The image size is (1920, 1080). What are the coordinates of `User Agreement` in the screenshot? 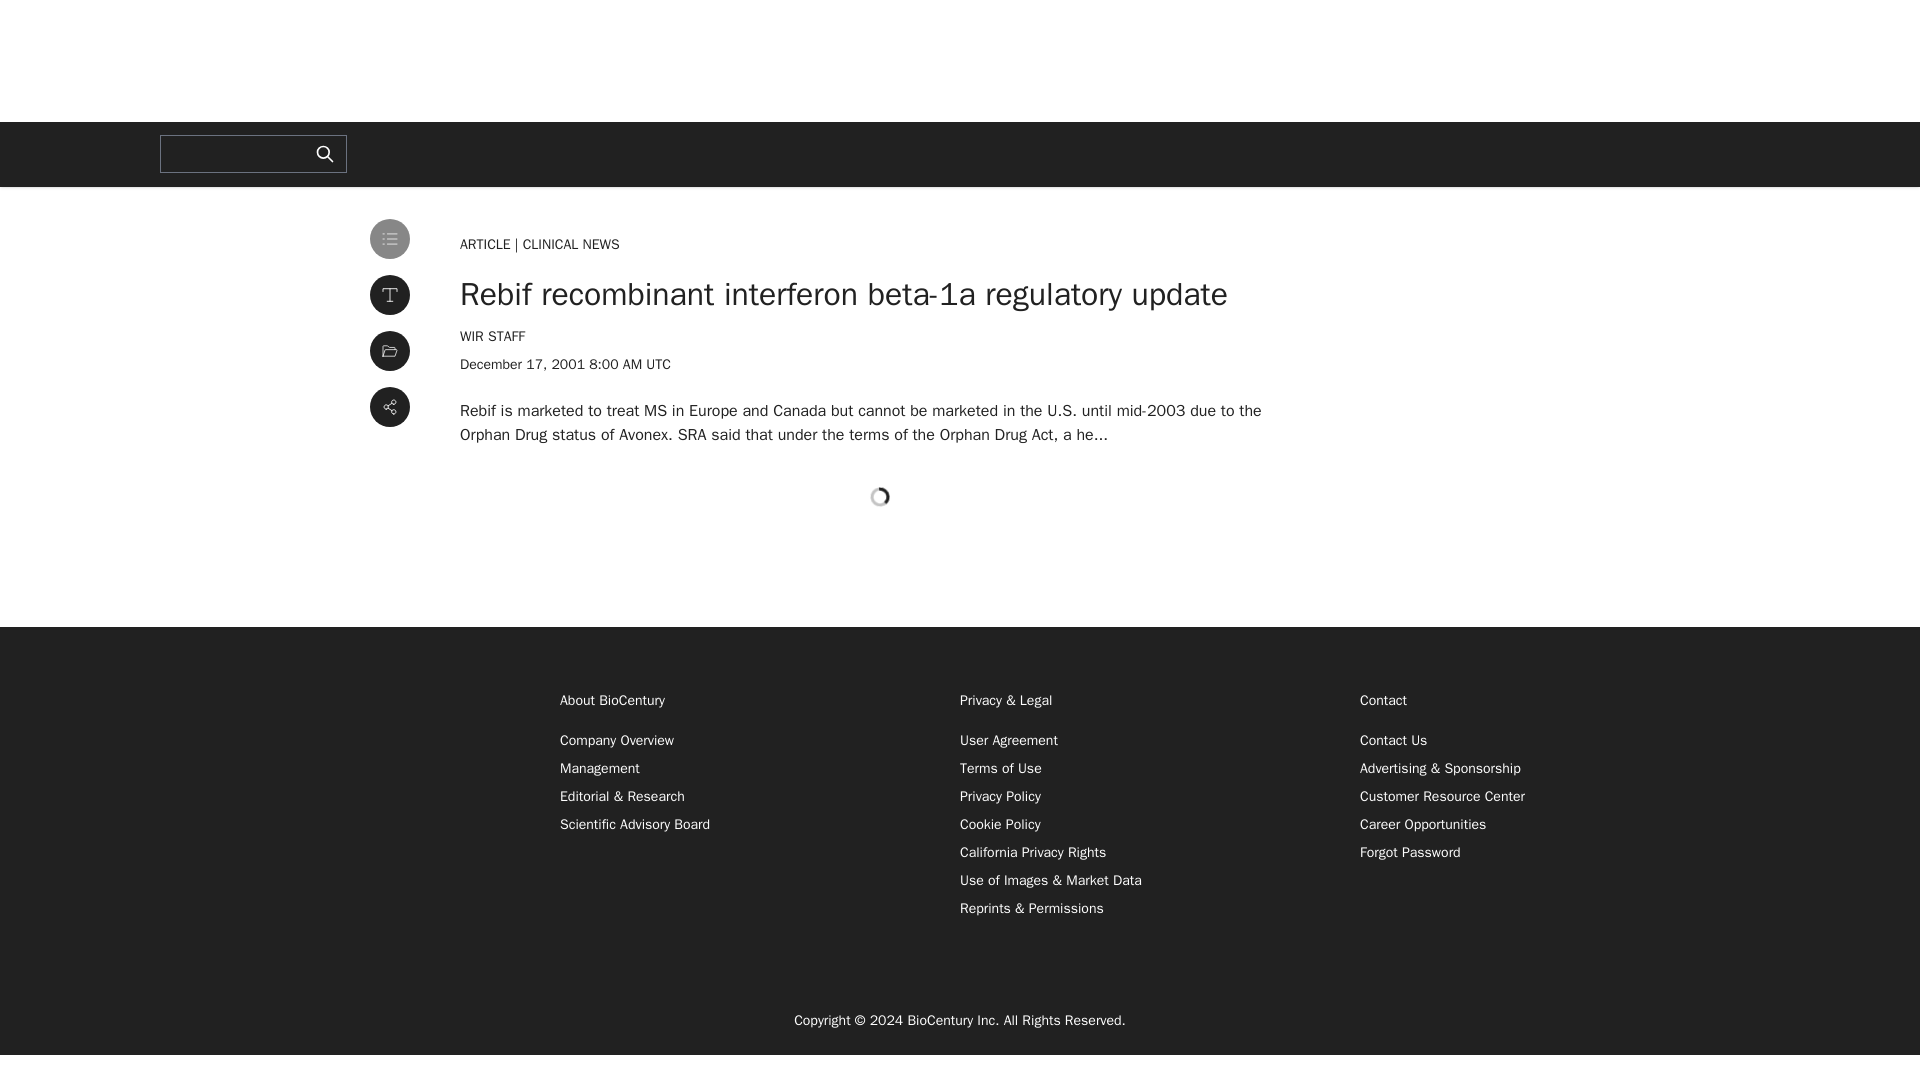 It's located at (1008, 740).